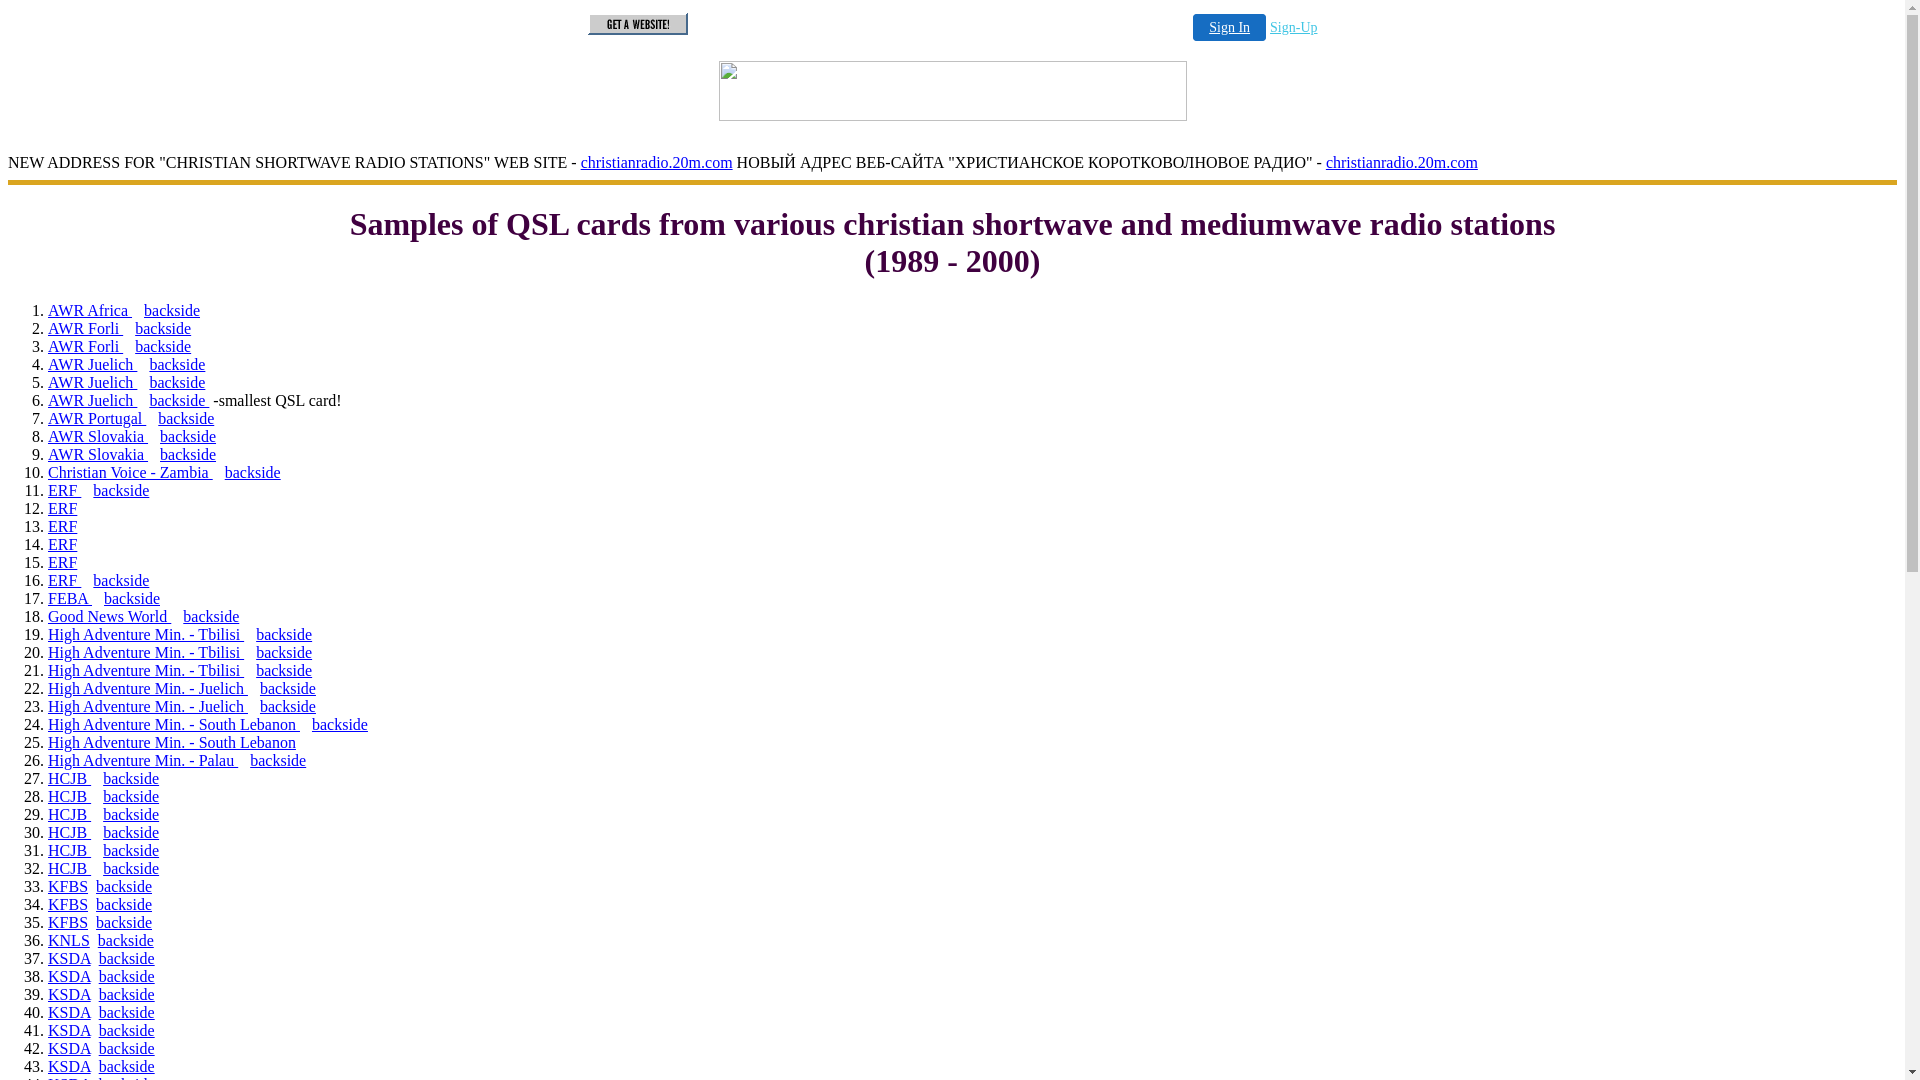 Image resolution: width=1920 pixels, height=1080 pixels. Describe the element at coordinates (62, 526) in the screenshot. I see `ERF` at that location.